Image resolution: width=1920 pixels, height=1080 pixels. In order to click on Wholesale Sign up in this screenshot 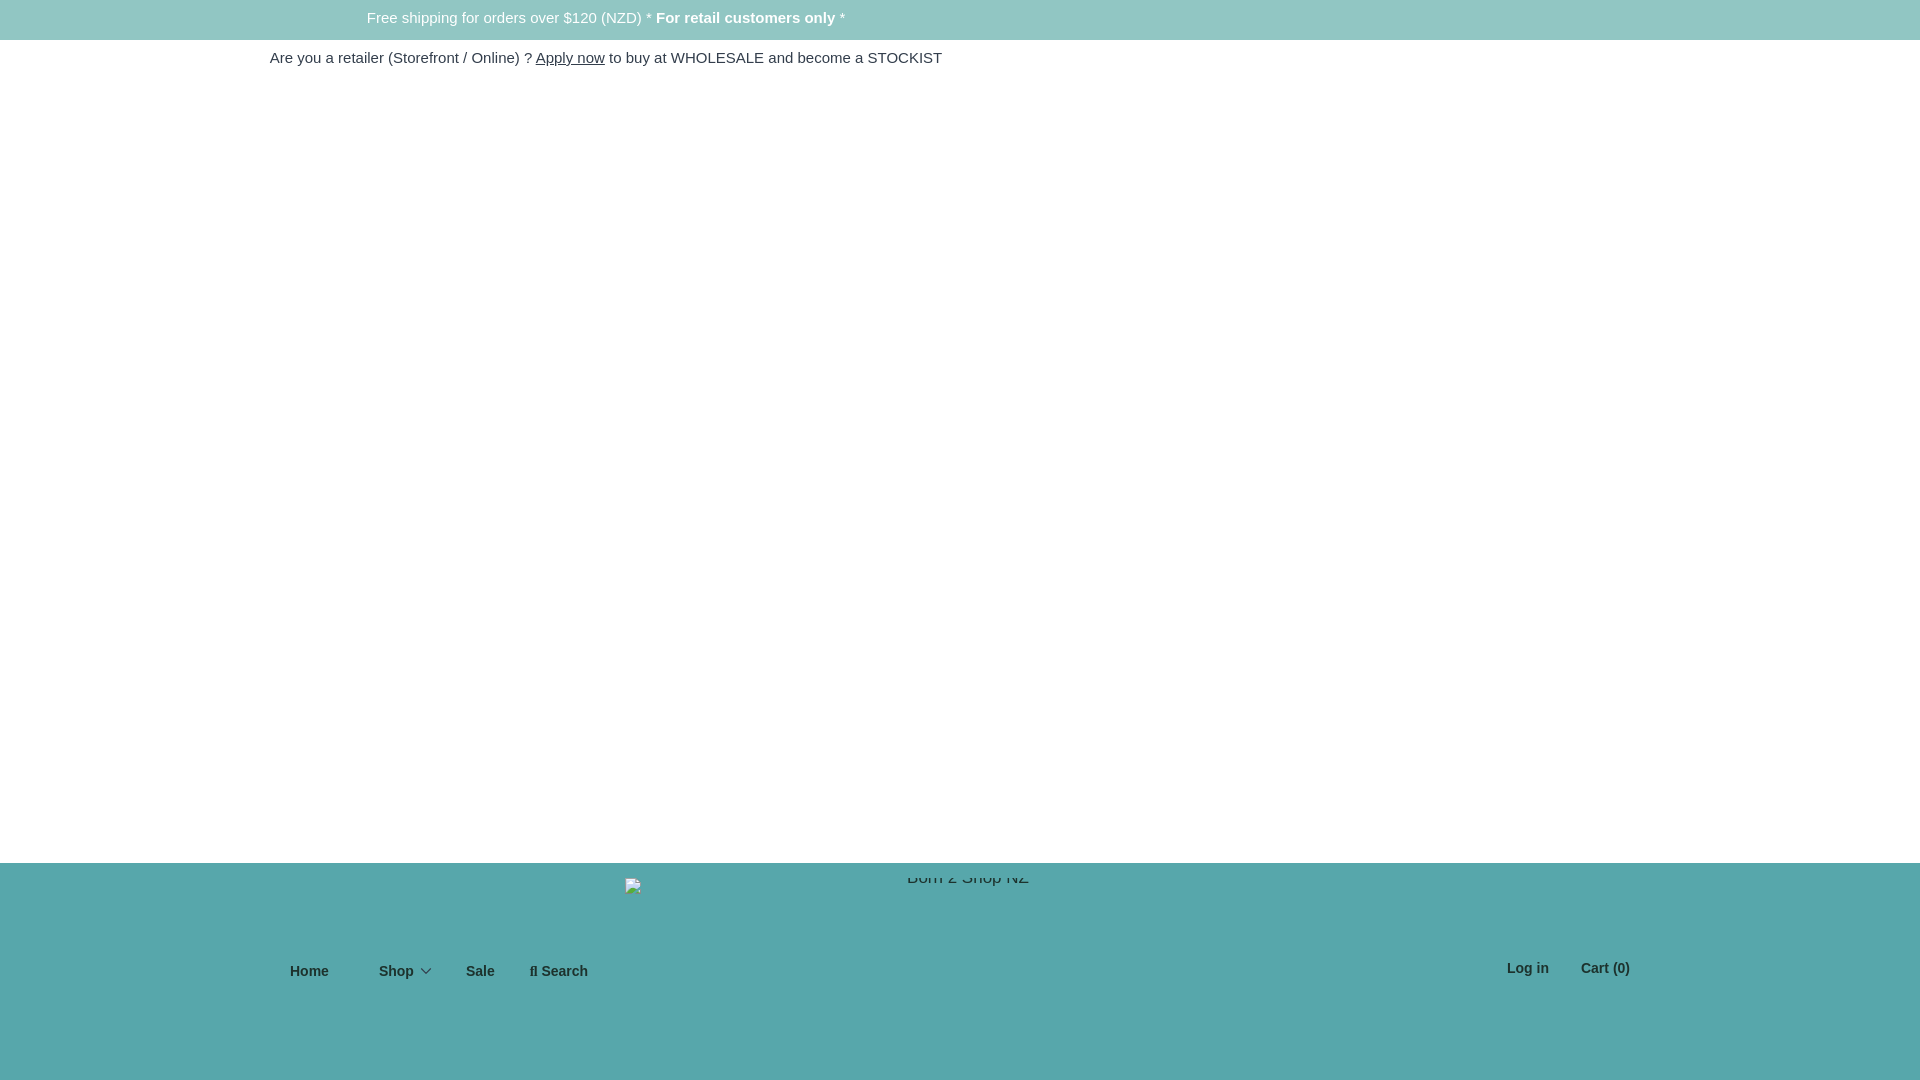, I will do `click(570, 56)`.